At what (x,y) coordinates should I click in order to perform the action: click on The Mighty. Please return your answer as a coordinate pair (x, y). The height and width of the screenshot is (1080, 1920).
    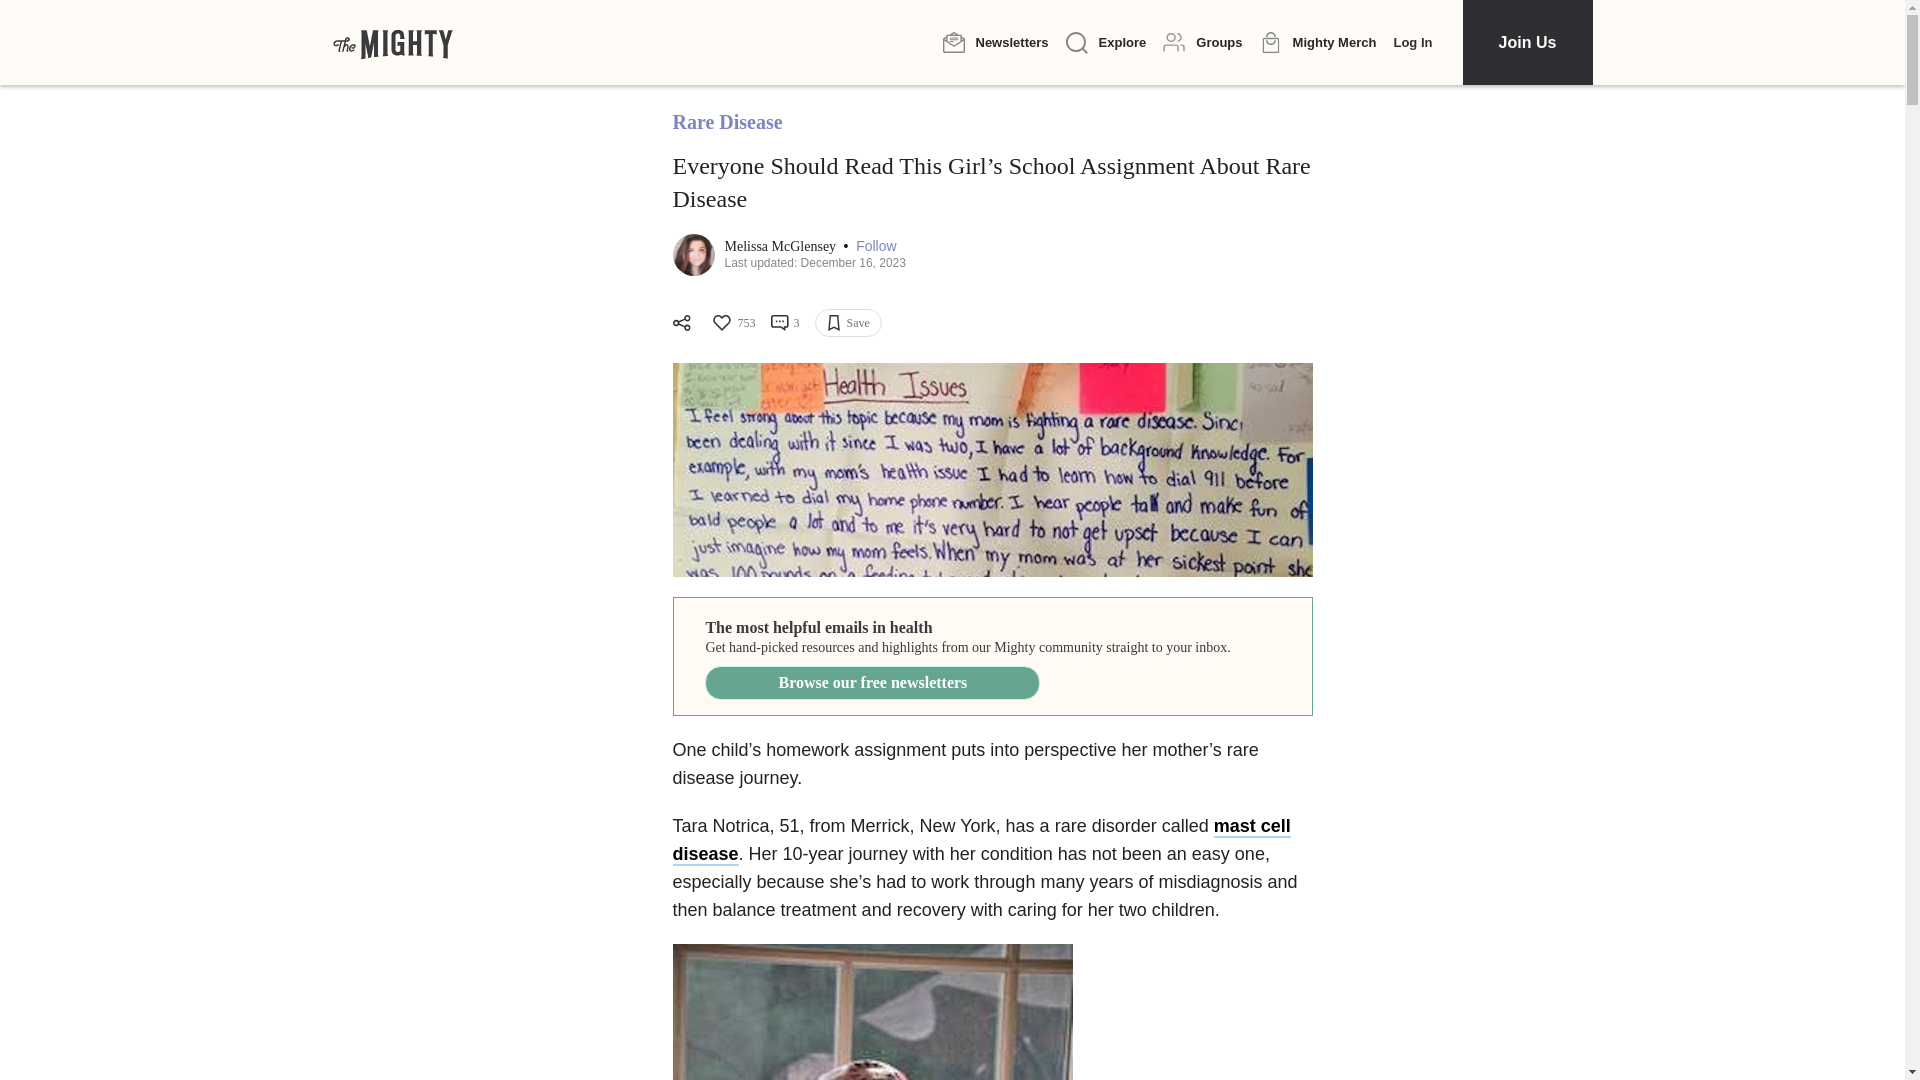
    Looking at the image, I should click on (392, 42).